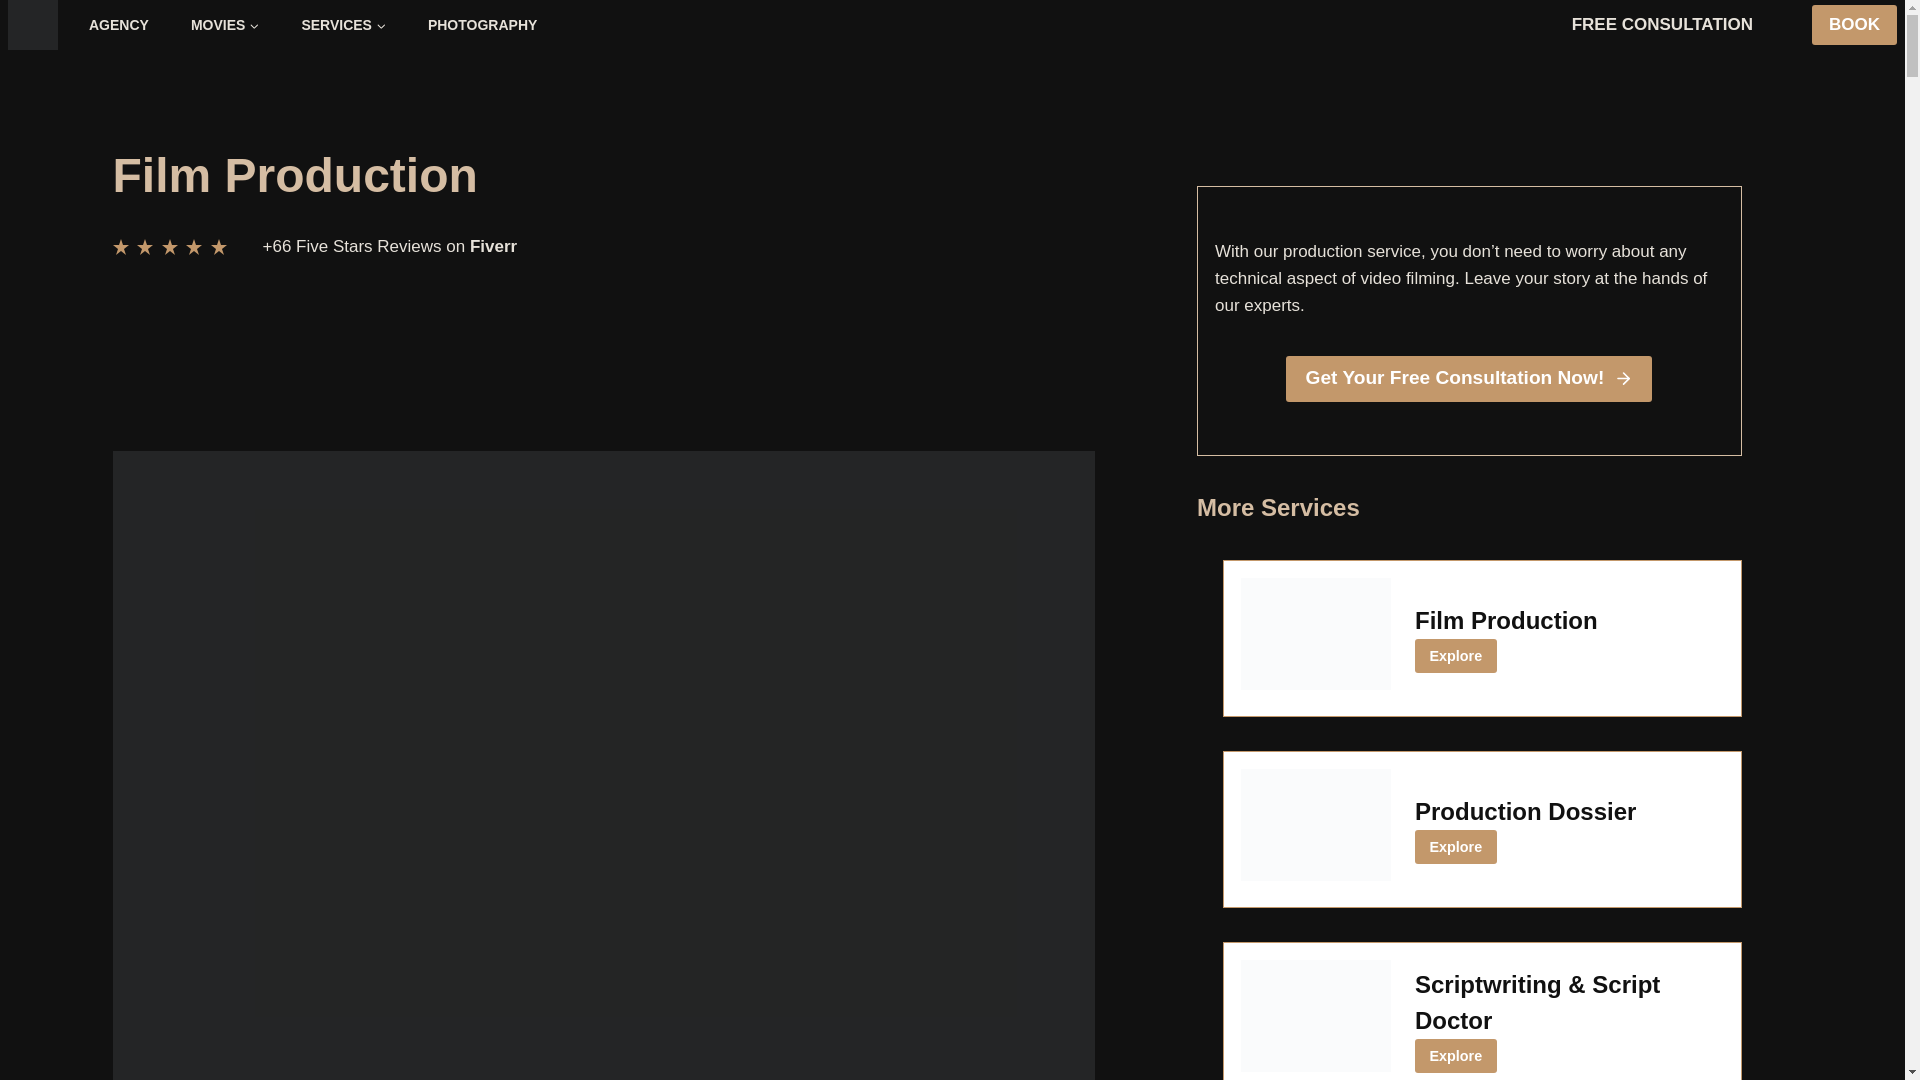 The image size is (1920, 1080). What do you see at coordinates (225, 24) in the screenshot?
I see `MOVIES` at bounding box center [225, 24].